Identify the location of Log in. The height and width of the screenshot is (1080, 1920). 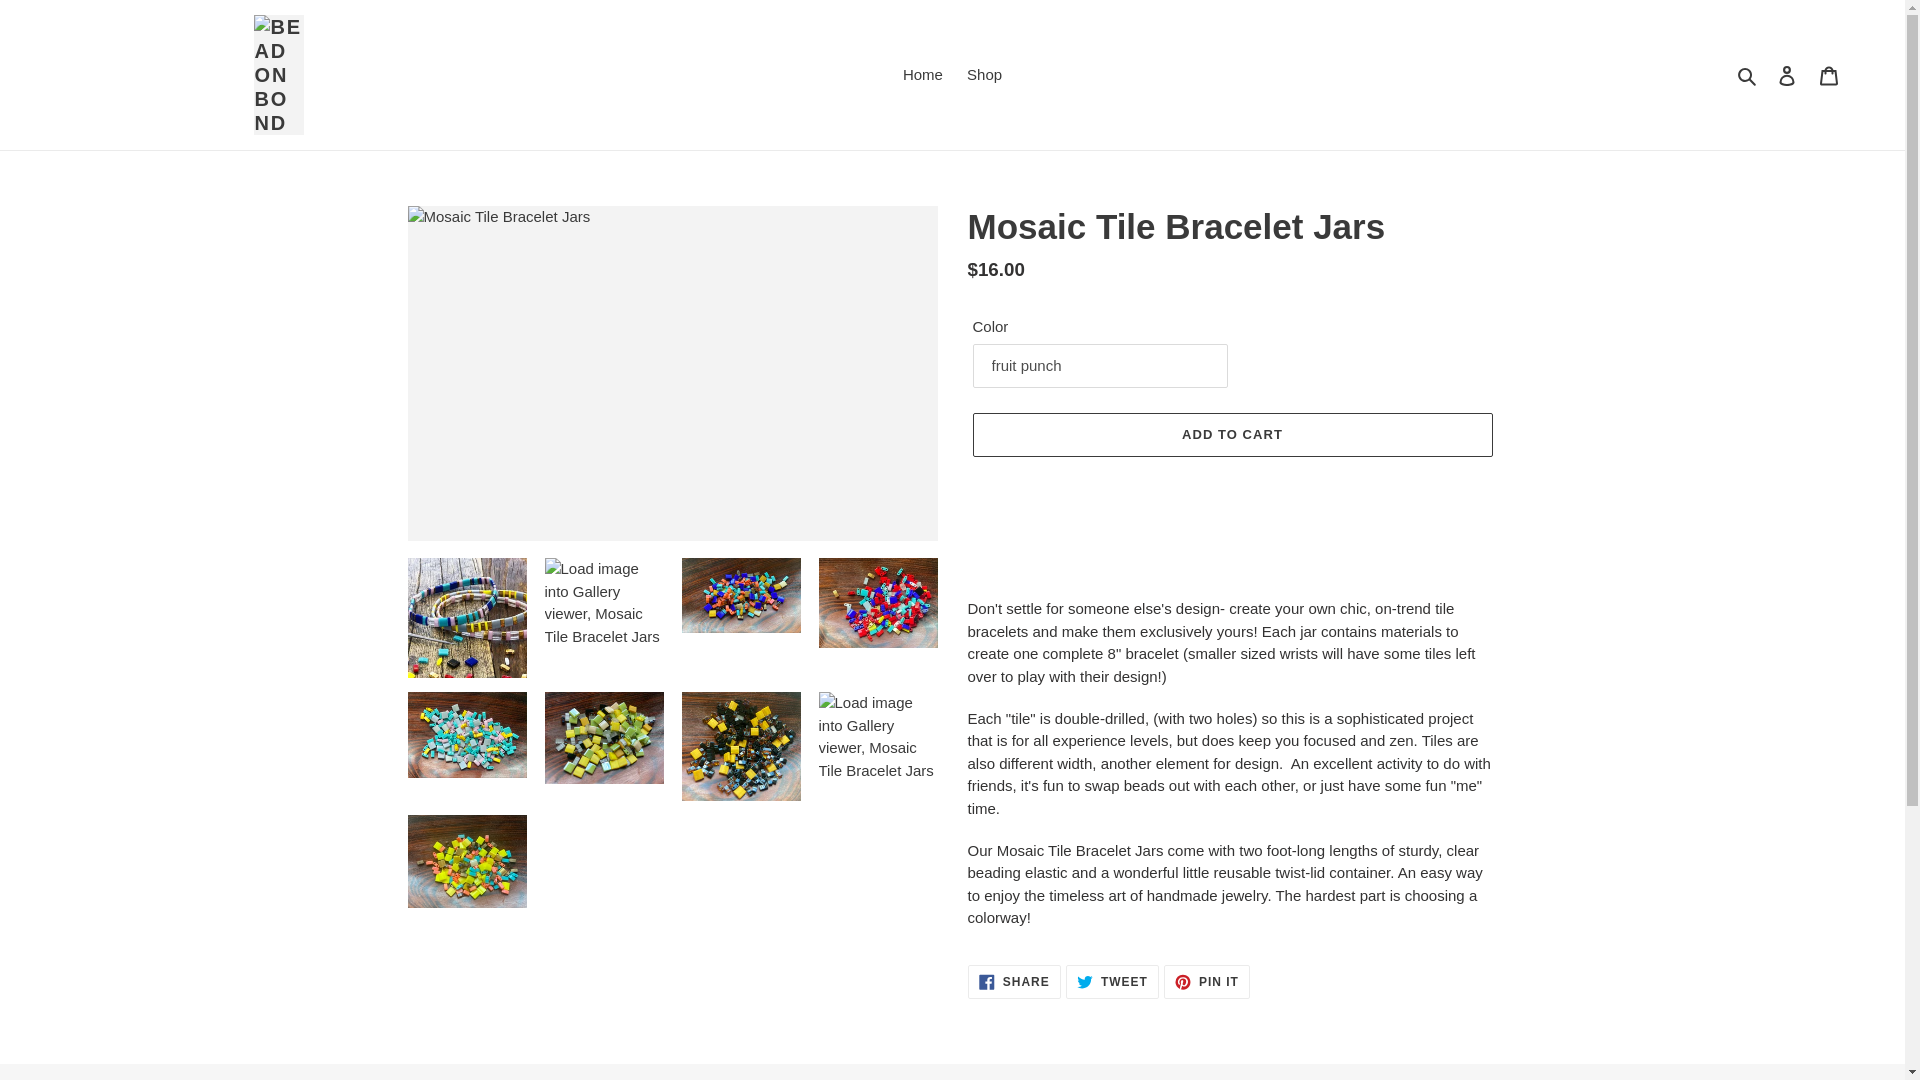
(1829, 76).